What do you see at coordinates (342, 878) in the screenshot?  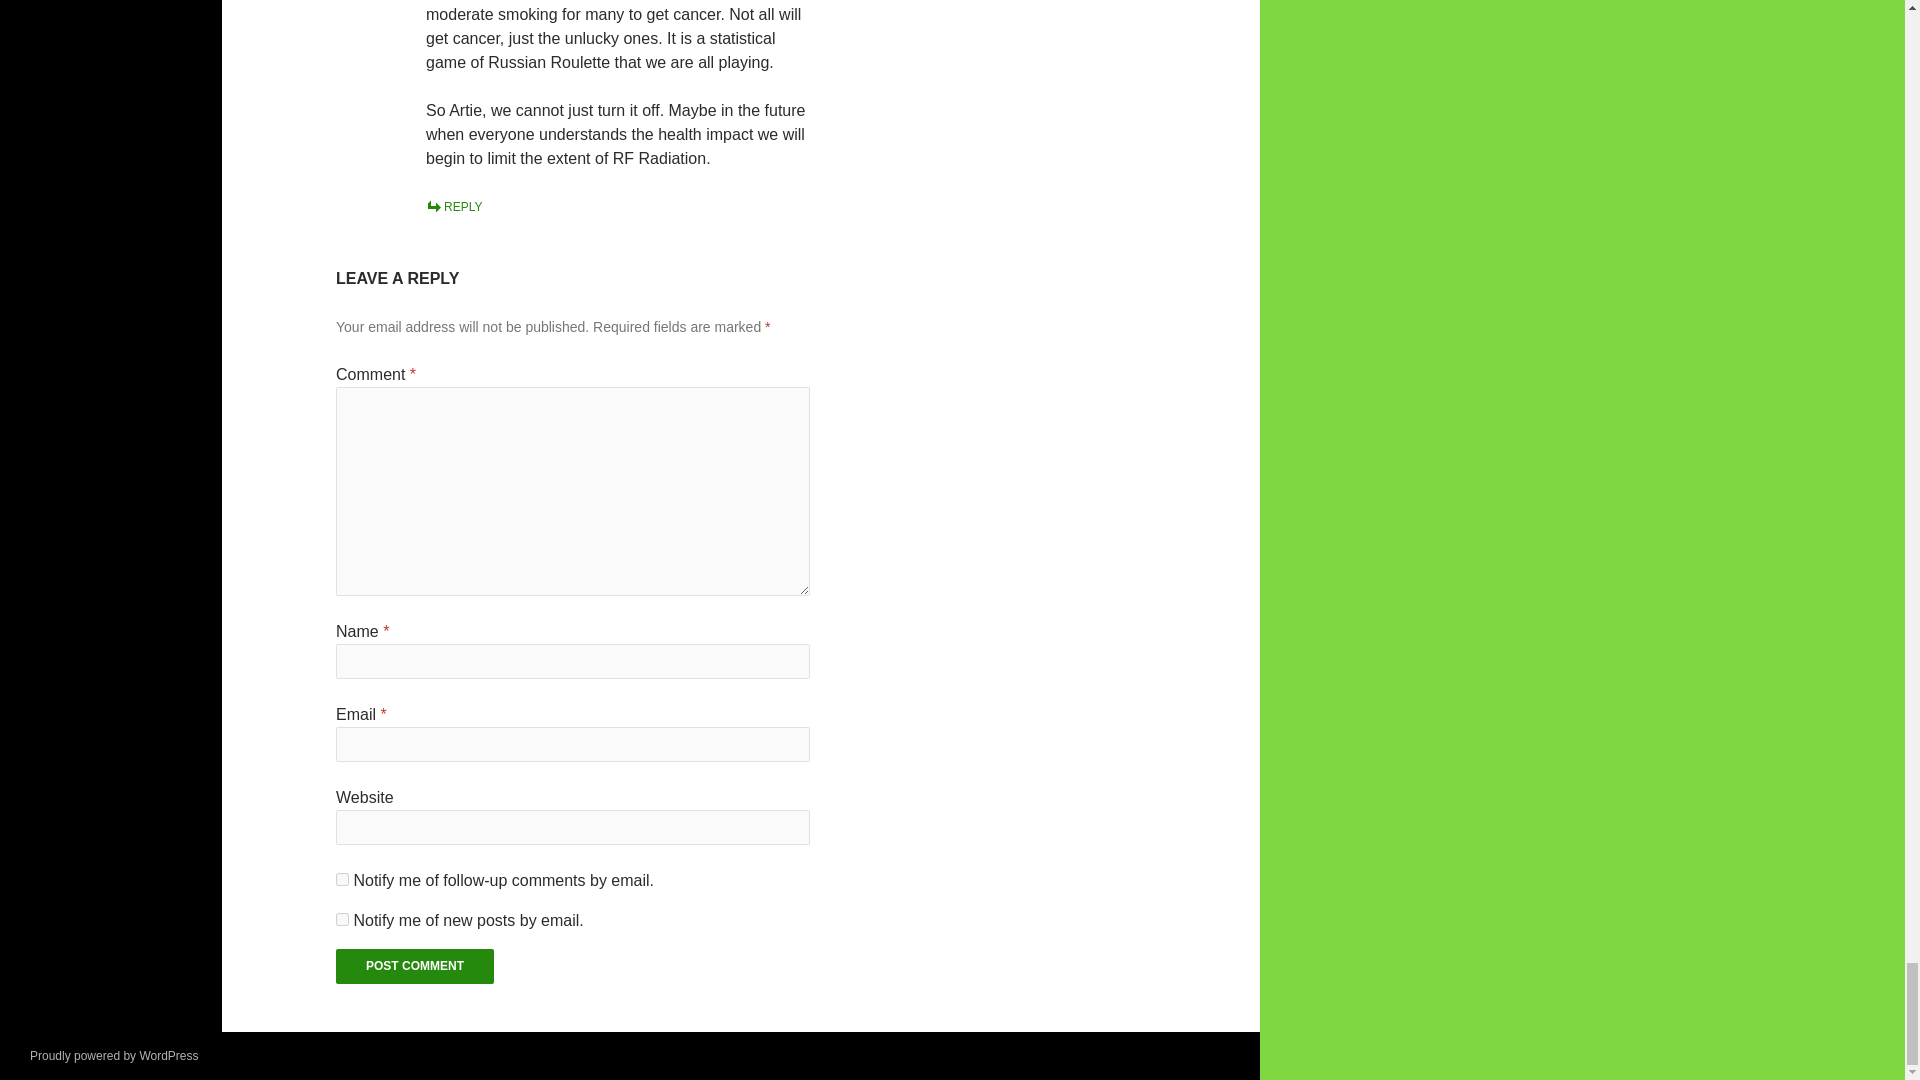 I see `subscribe` at bounding box center [342, 878].